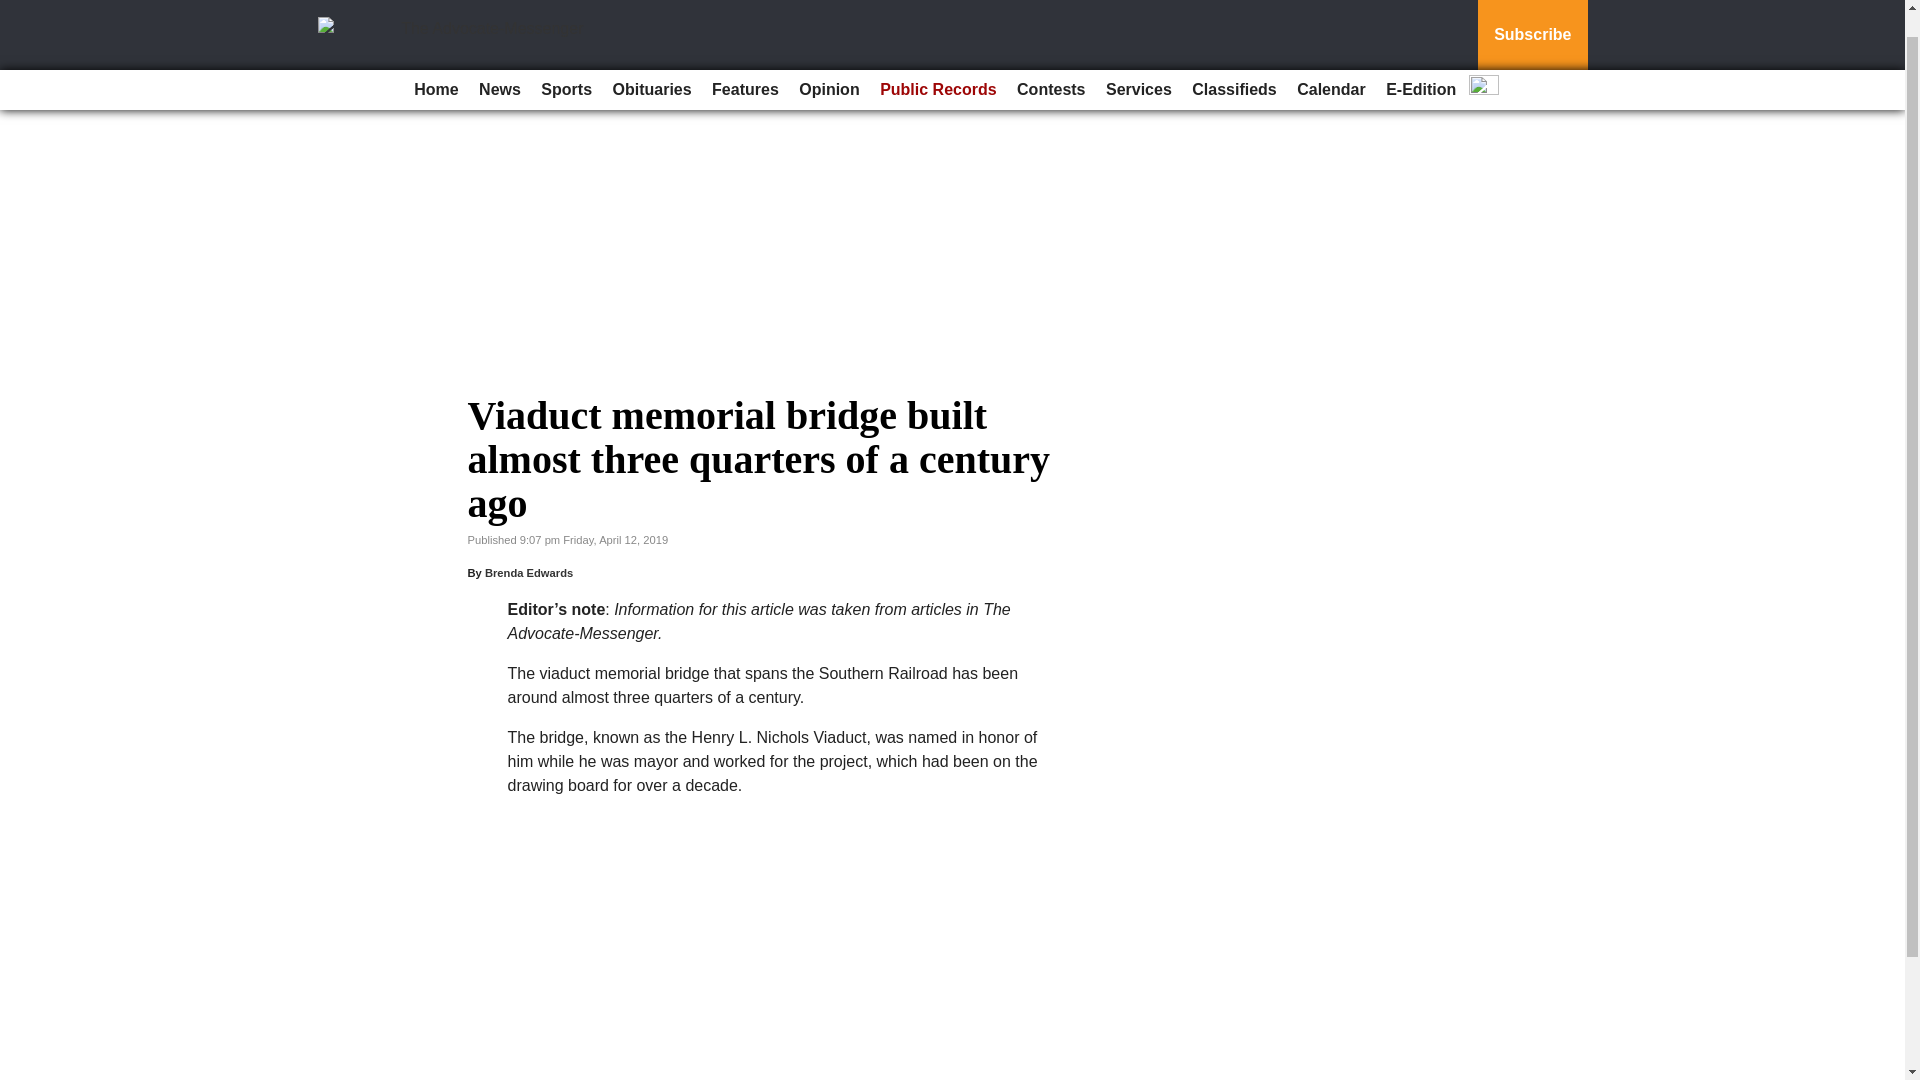 Image resolution: width=1920 pixels, height=1080 pixels. I want to click on Home, so click(436, 63).